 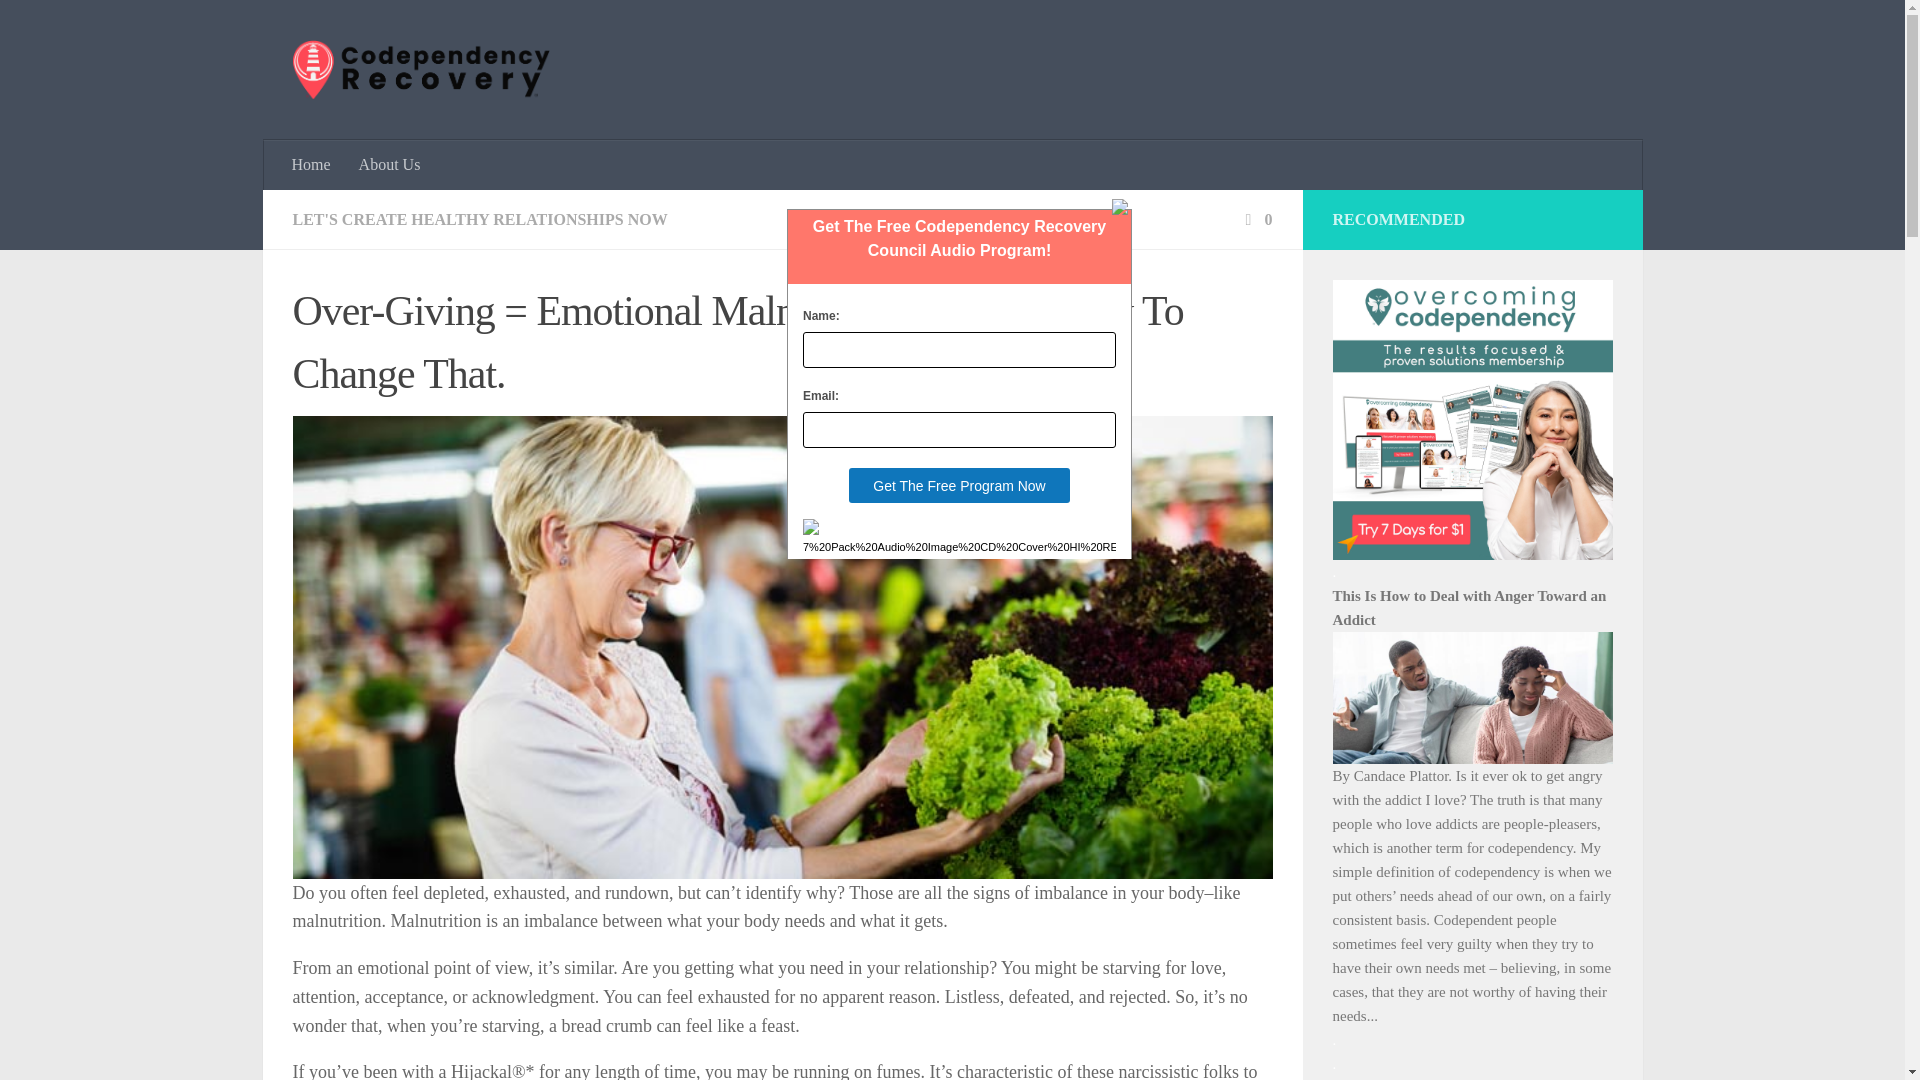 I want to click on Skip to content, so click(x=78, y=27).